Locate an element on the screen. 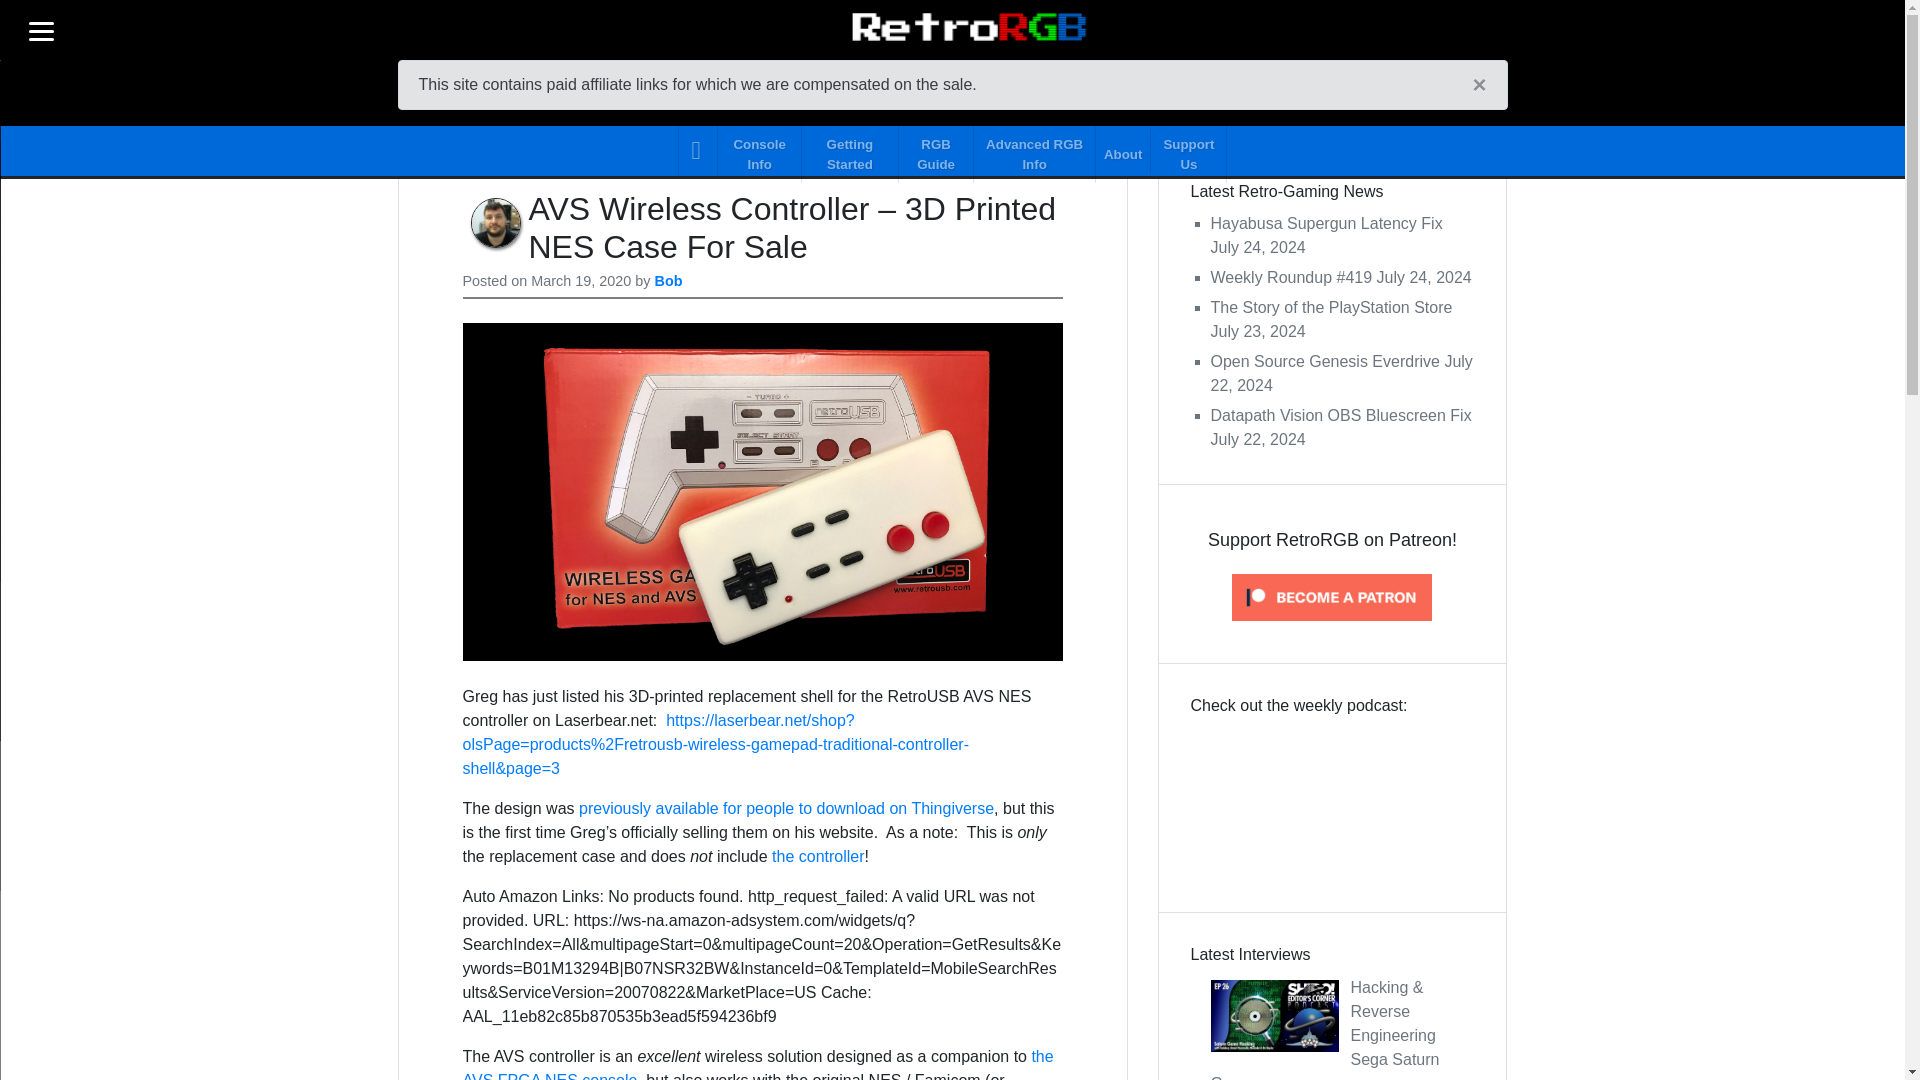 The height and width of the screenshot is (1080, 1920). Getting Started is located at coordinates (850, 150).